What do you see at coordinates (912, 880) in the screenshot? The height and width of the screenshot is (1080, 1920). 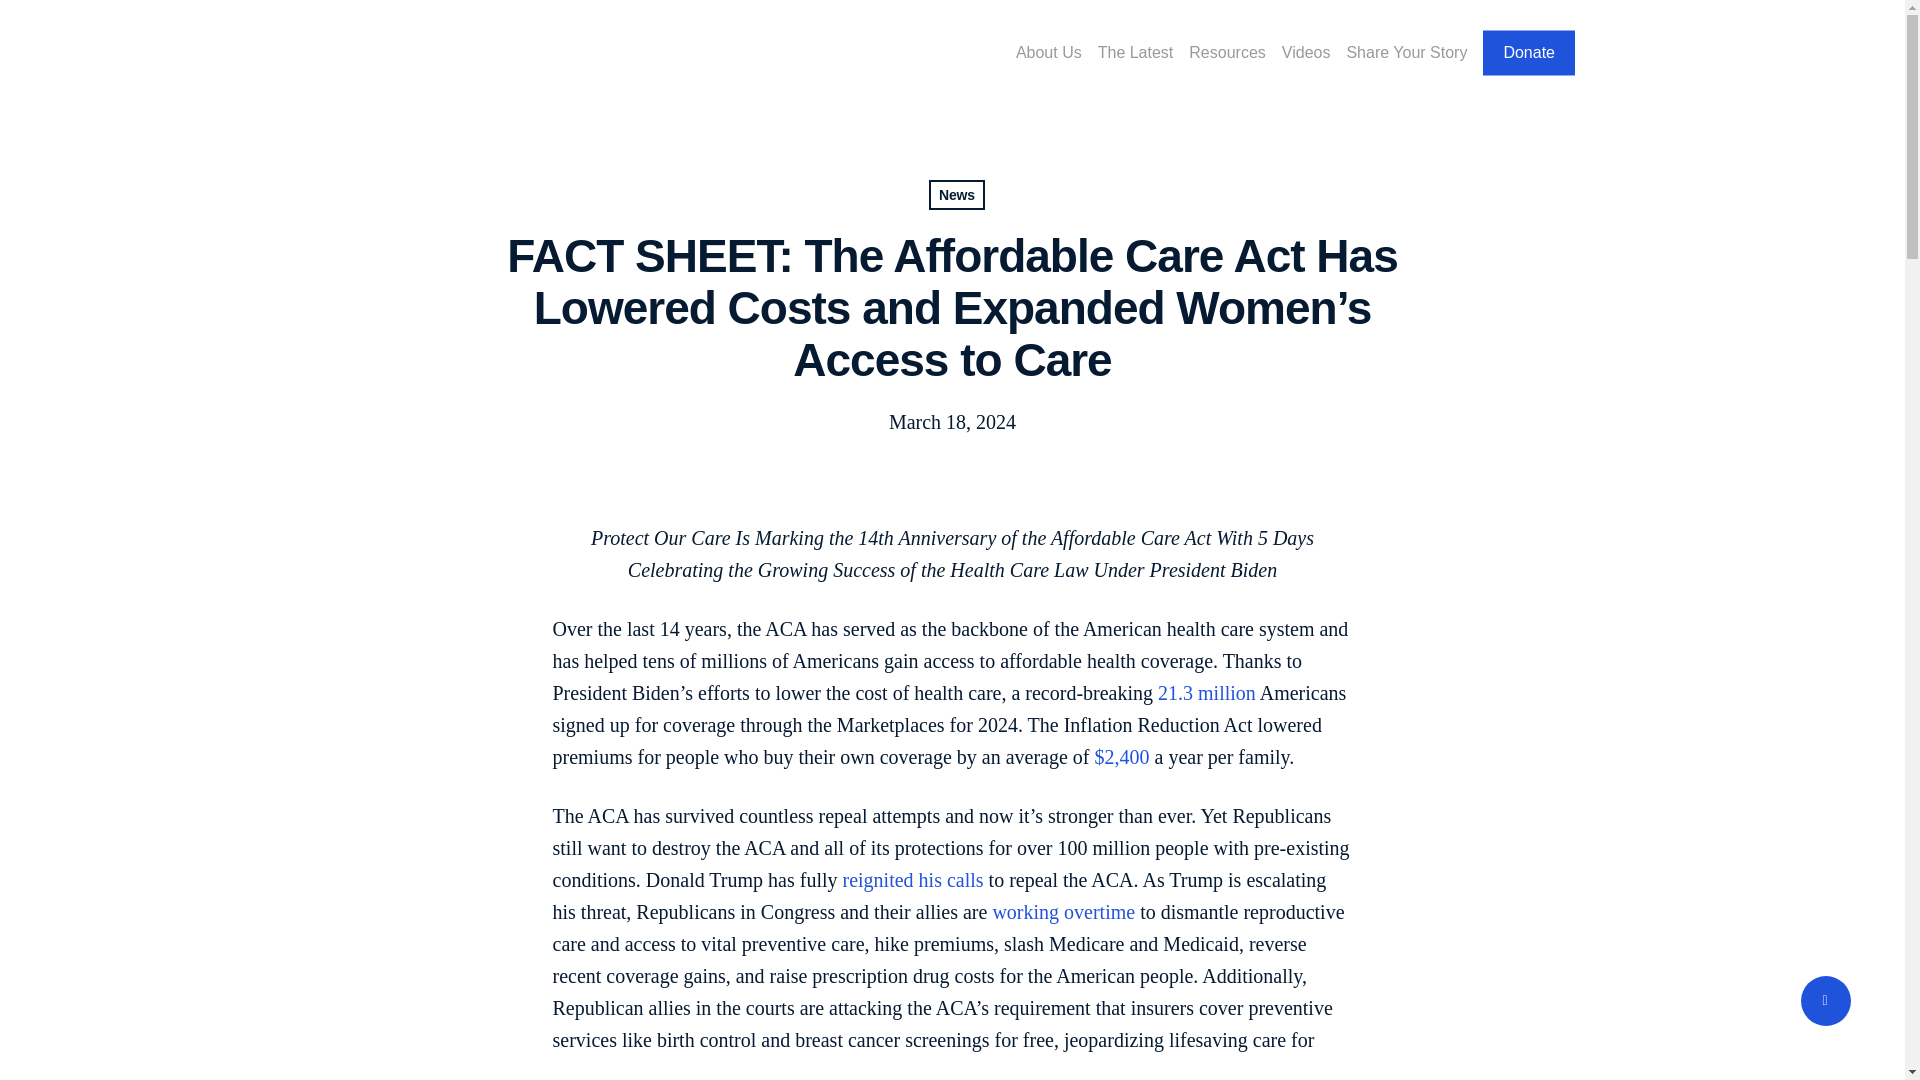 I see `reignited his calls` at bounding box center [912, 880].